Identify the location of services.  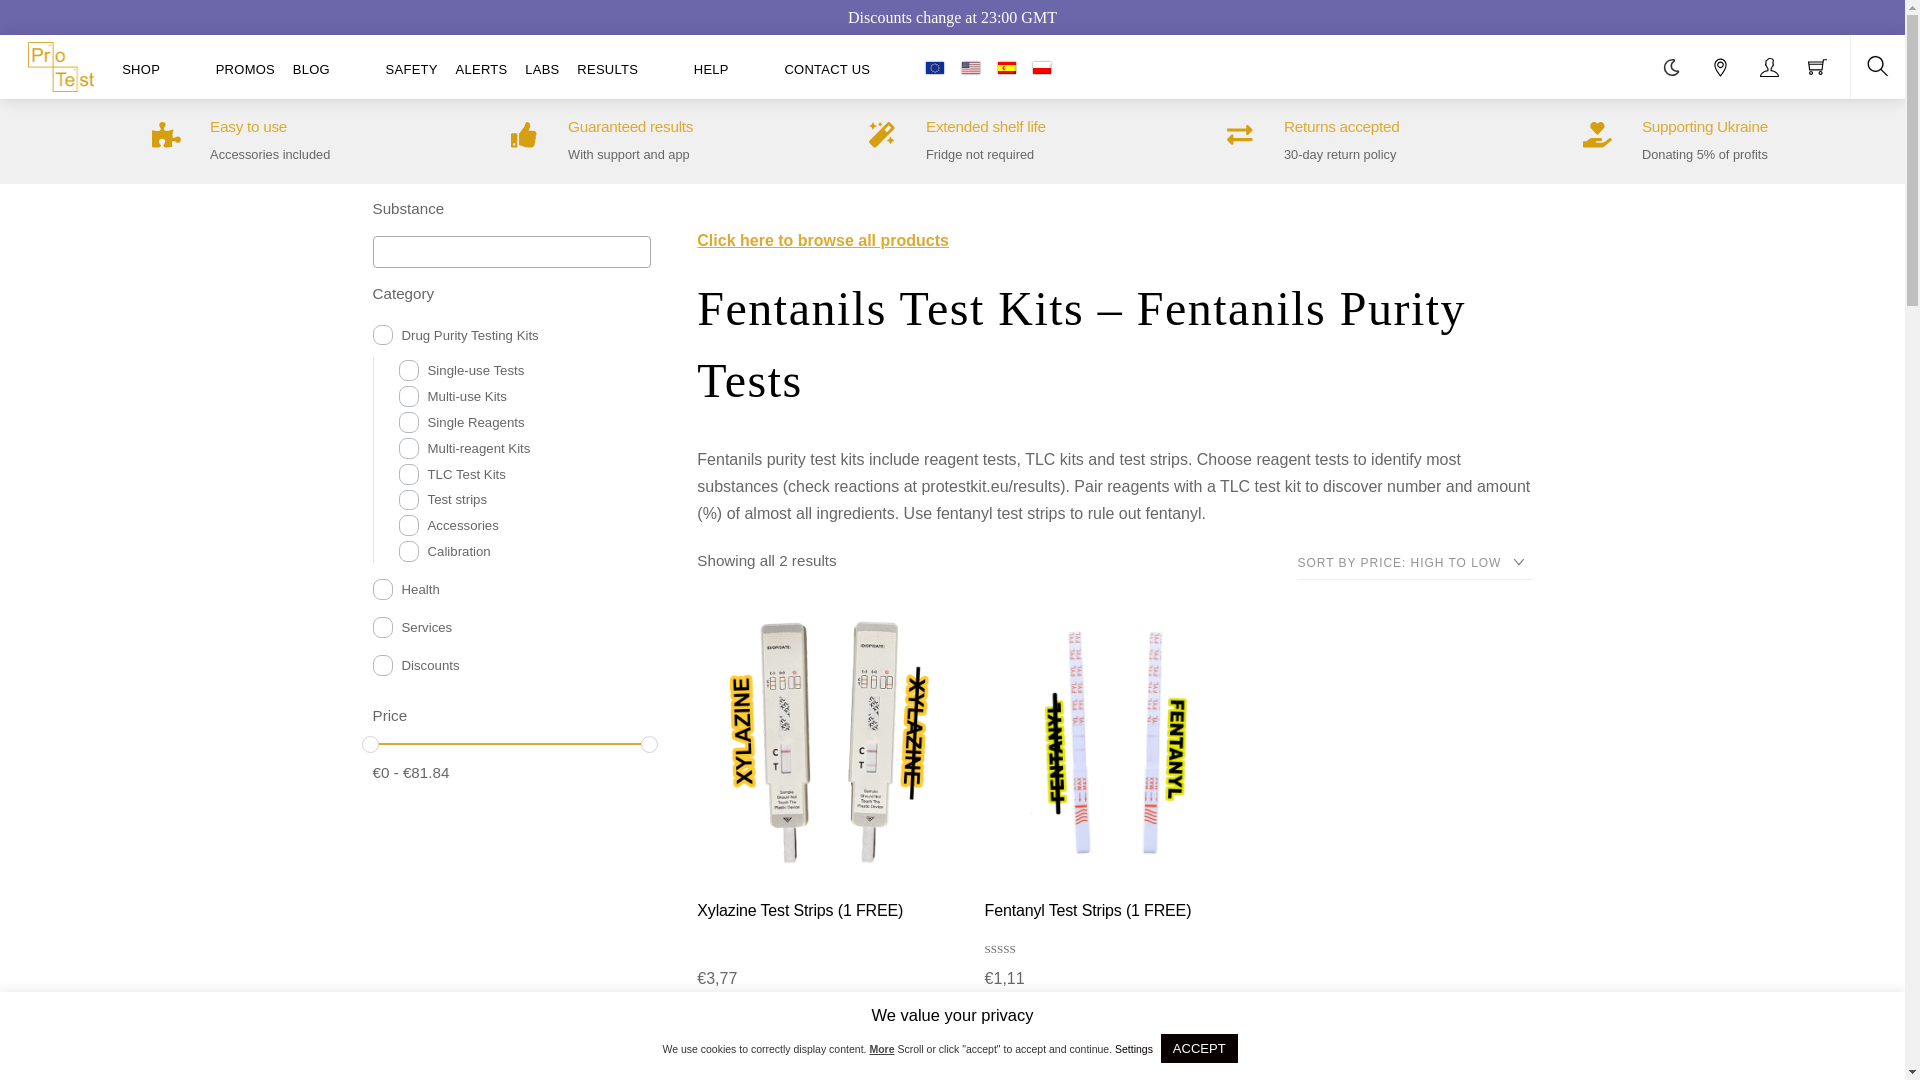
(382, 627).